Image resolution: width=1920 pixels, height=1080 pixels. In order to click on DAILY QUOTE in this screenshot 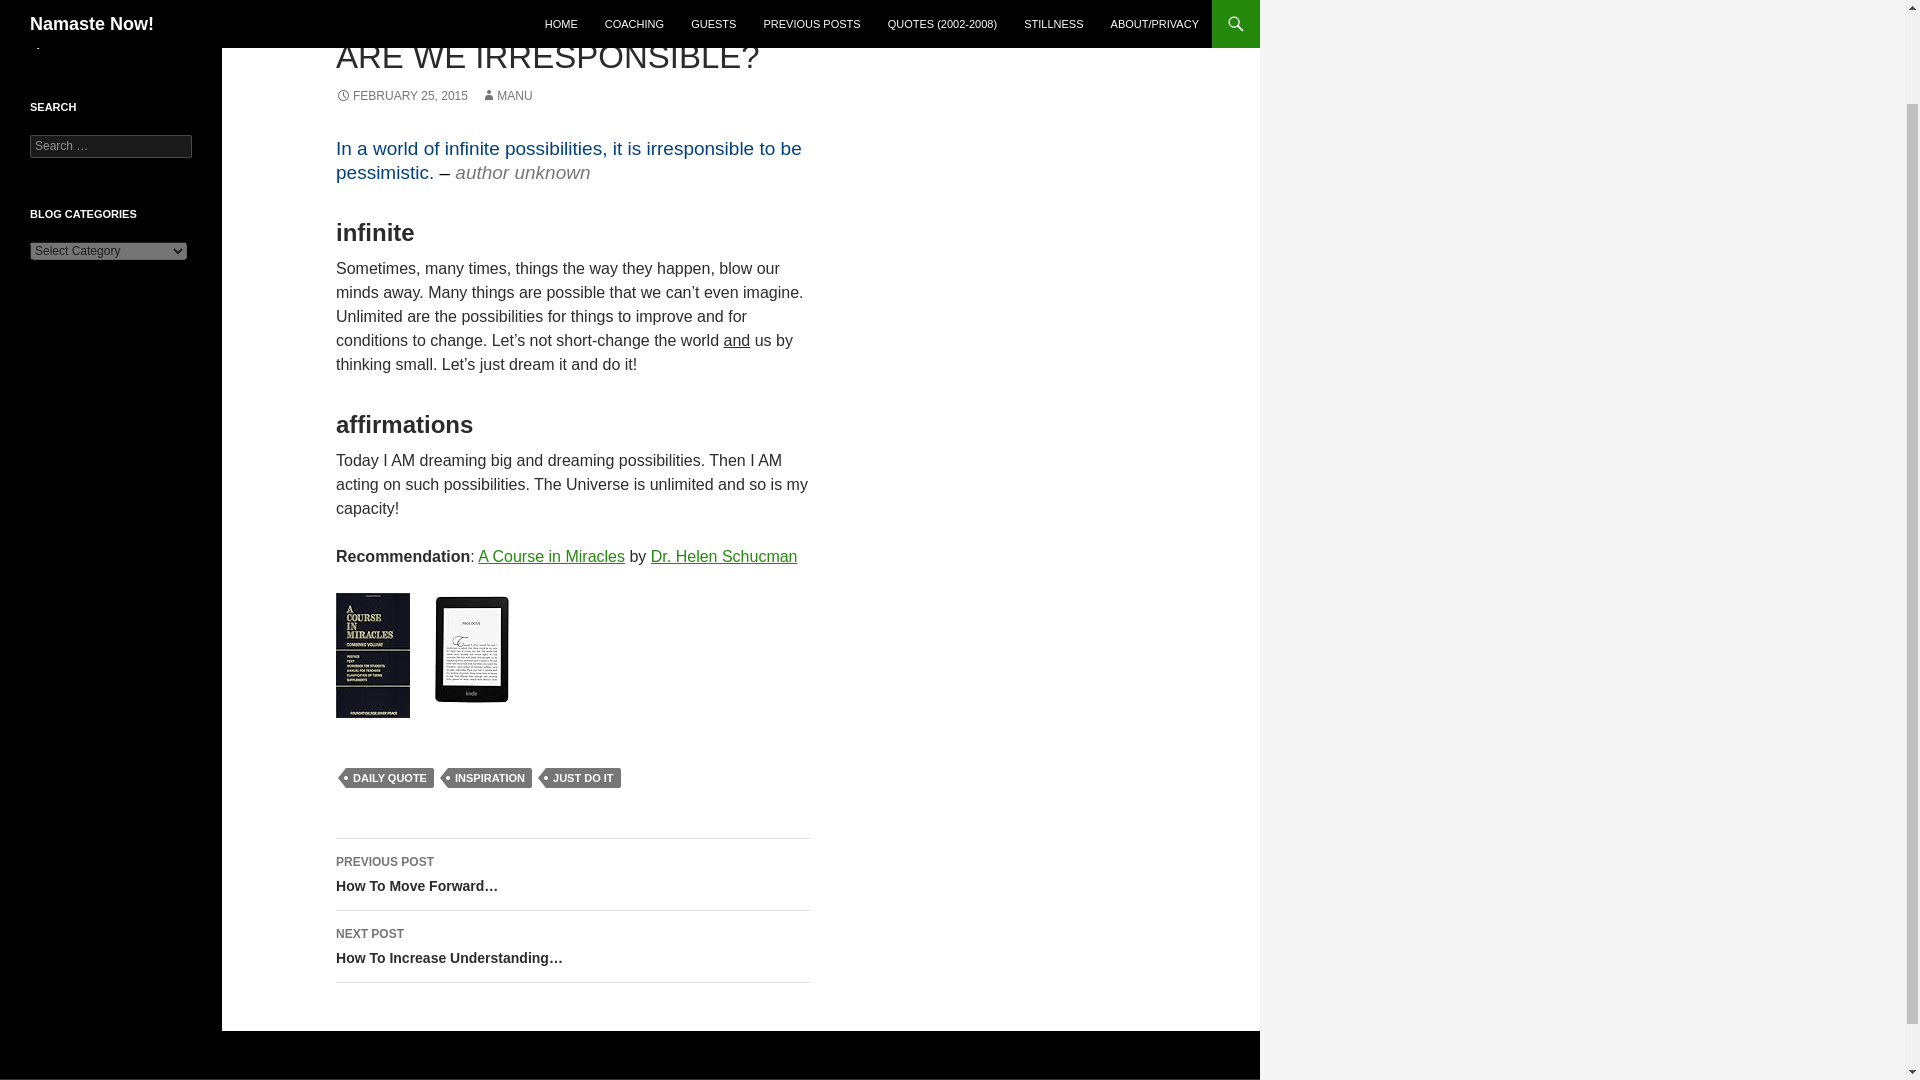, I will do `click(389, 778)`.